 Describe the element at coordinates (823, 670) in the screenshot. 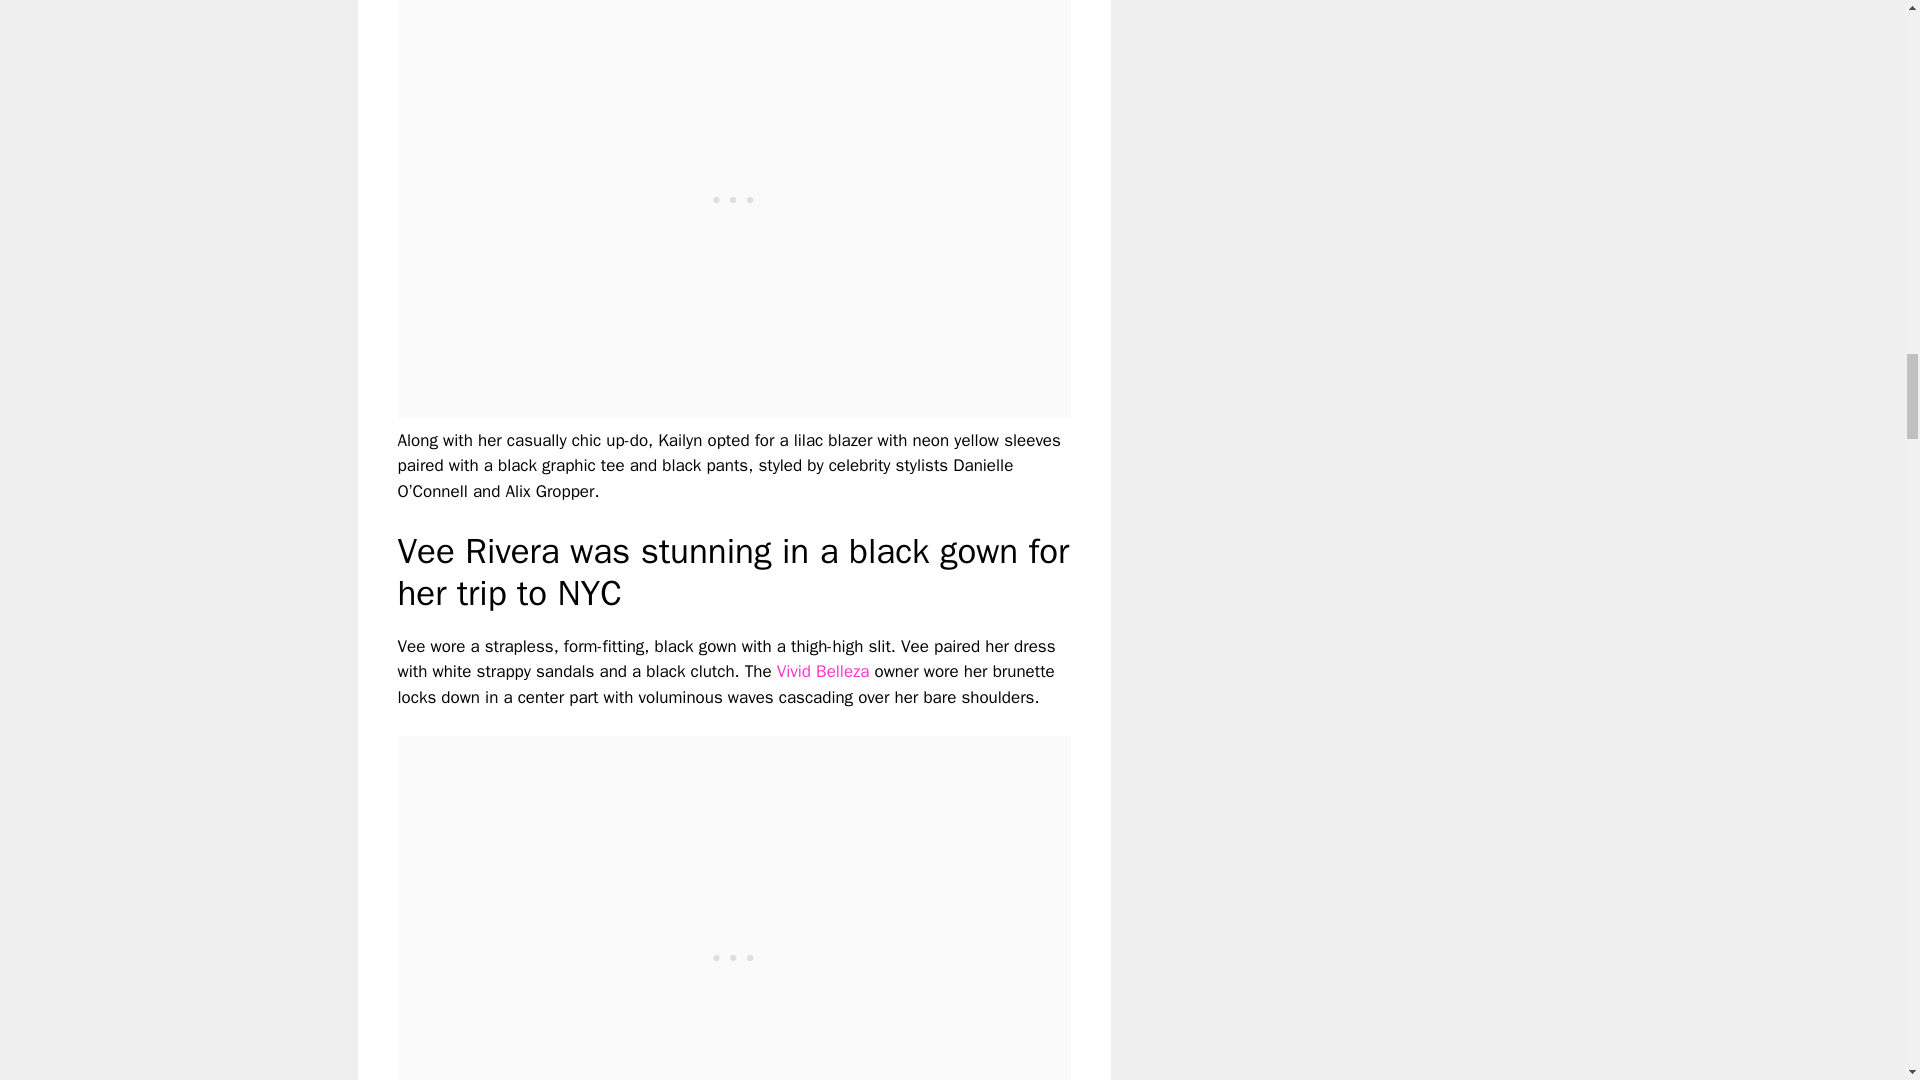

I see `Vivid Belleza` at that location.